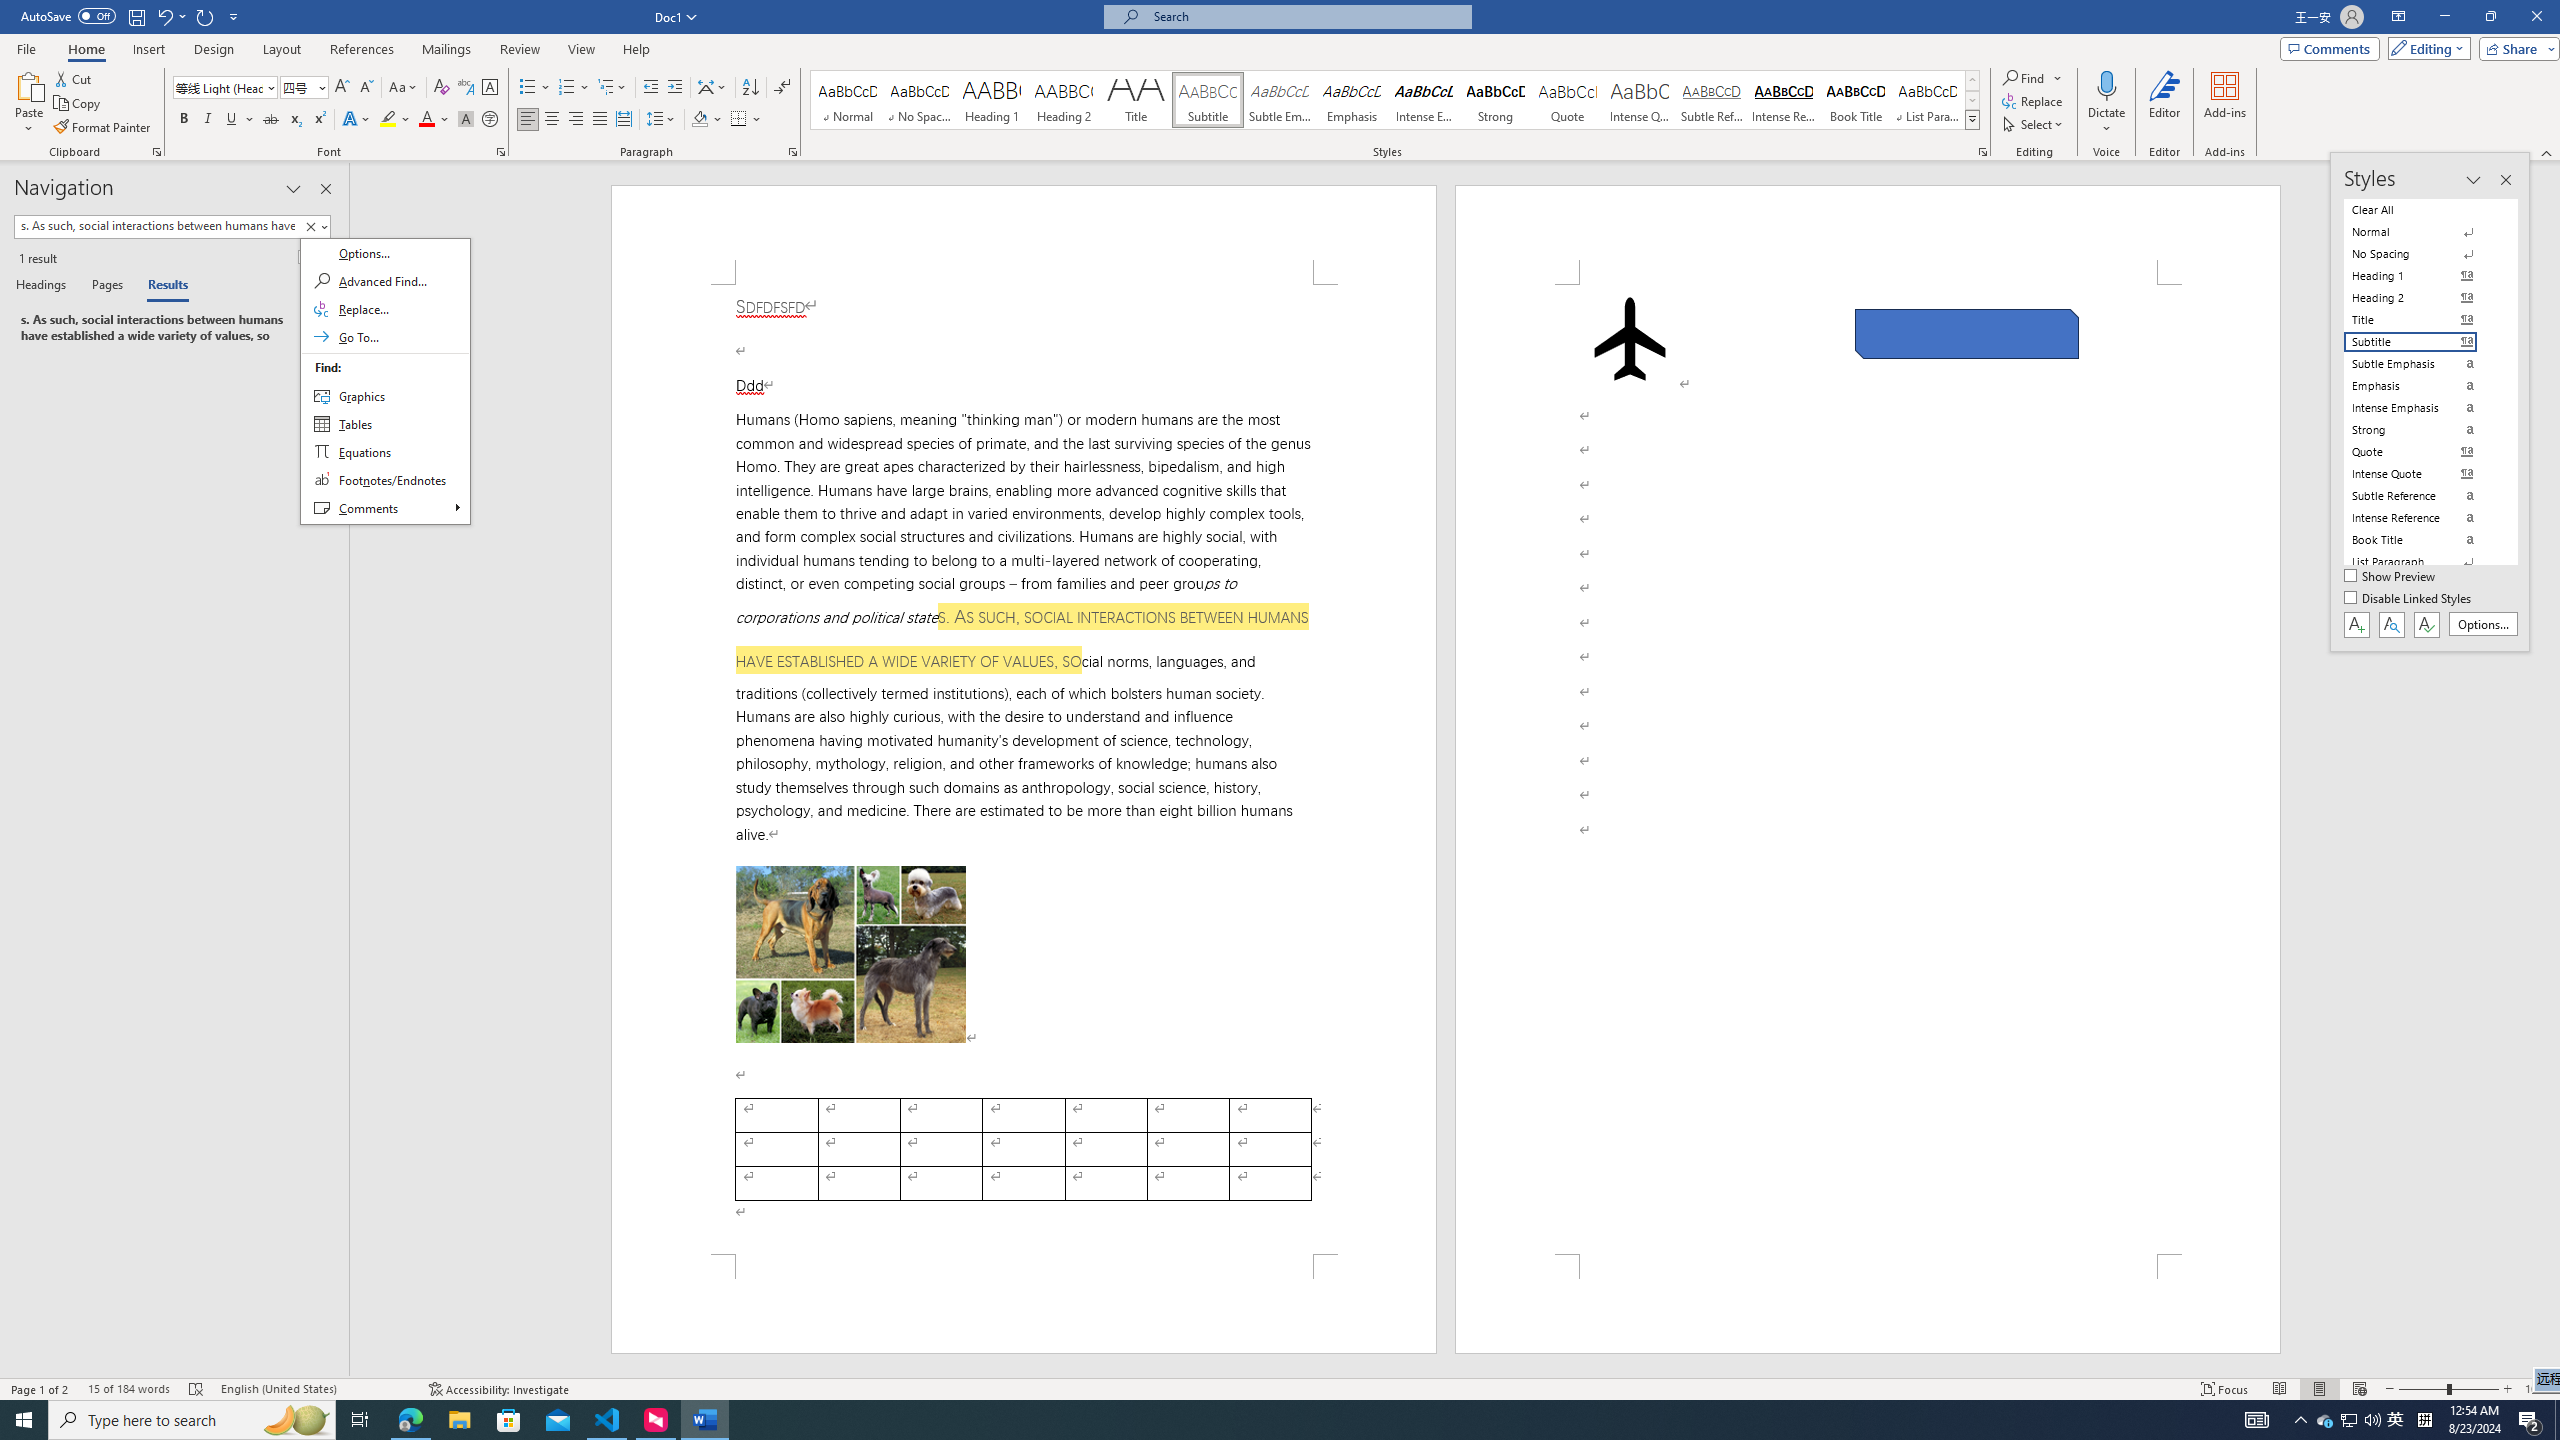  What do you see at coordinates (314, 1389) in the screenshot?
I see `Language English (United States)` at bounding box center [314, 1389].